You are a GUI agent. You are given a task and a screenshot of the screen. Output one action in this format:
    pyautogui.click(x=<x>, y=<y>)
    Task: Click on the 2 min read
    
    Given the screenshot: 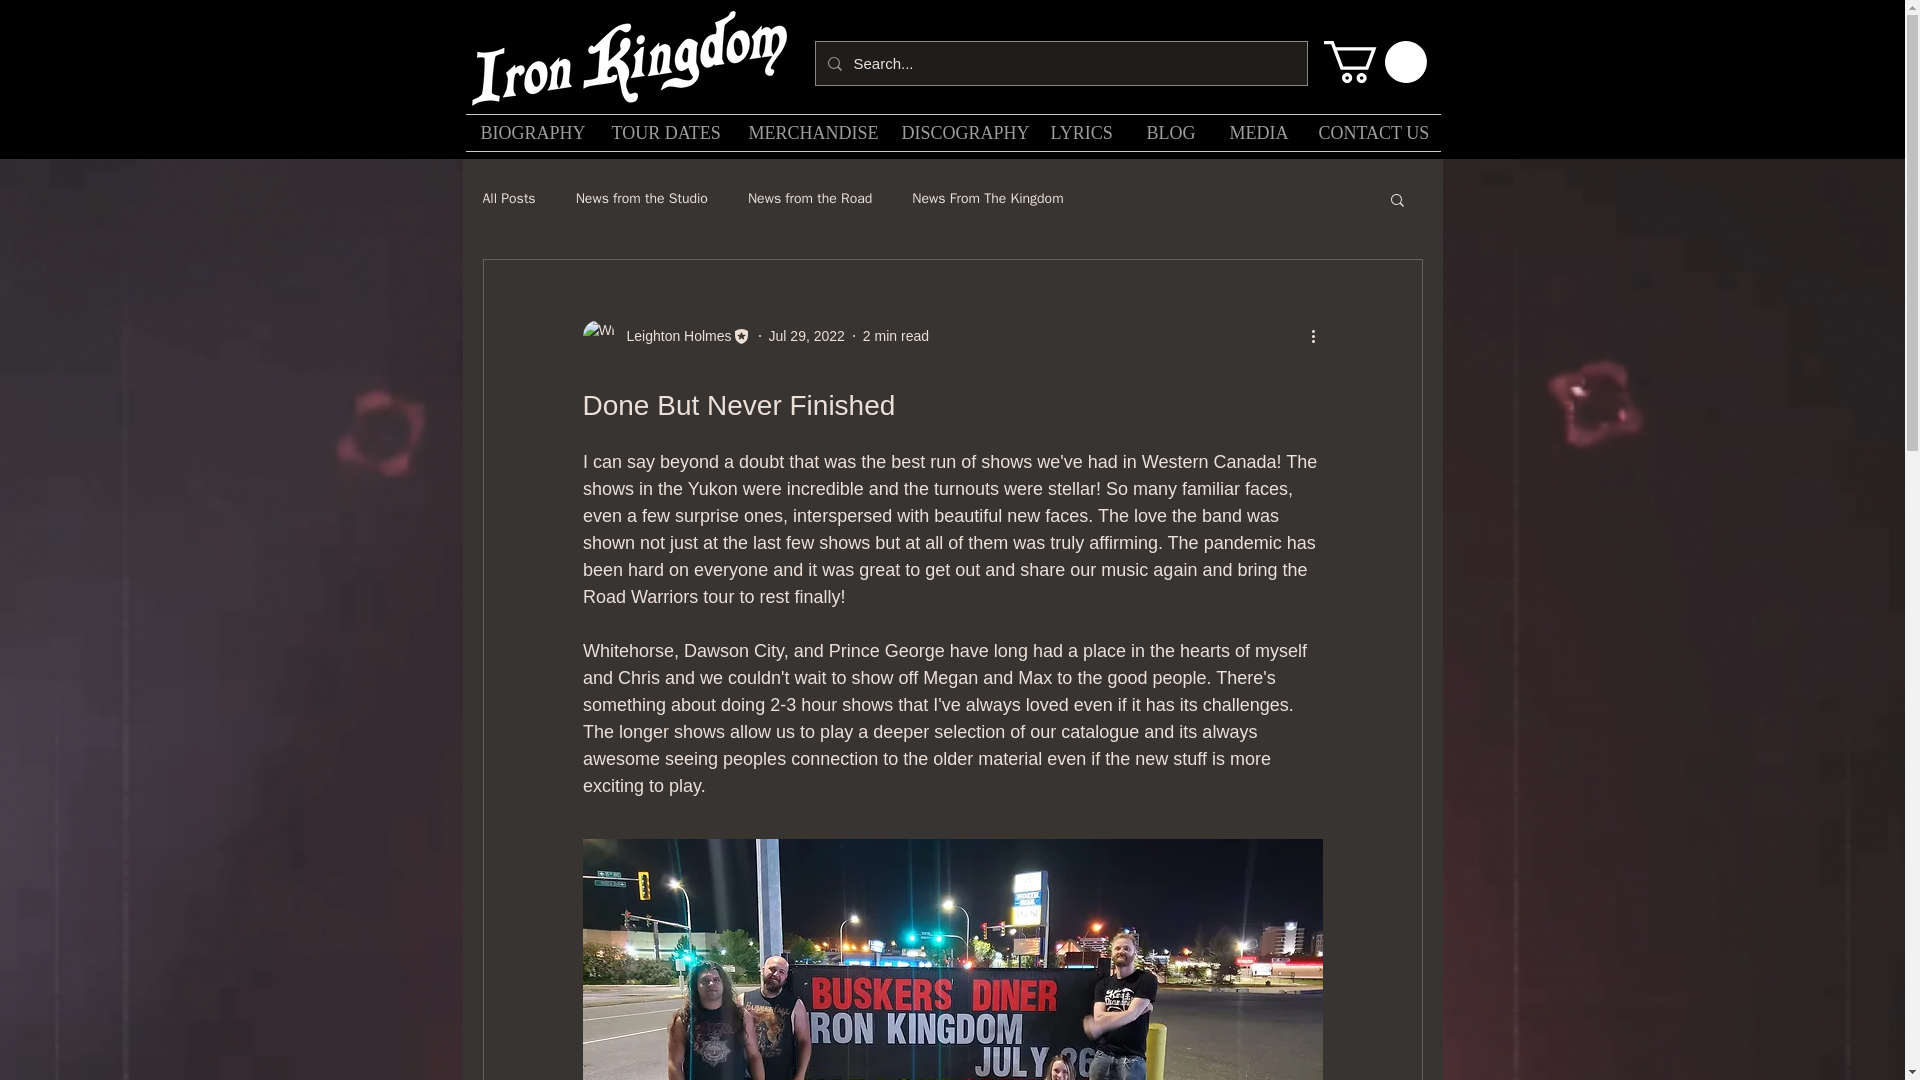 What is the action you would take?
    pyautogui.click(x=896, y=336)
    